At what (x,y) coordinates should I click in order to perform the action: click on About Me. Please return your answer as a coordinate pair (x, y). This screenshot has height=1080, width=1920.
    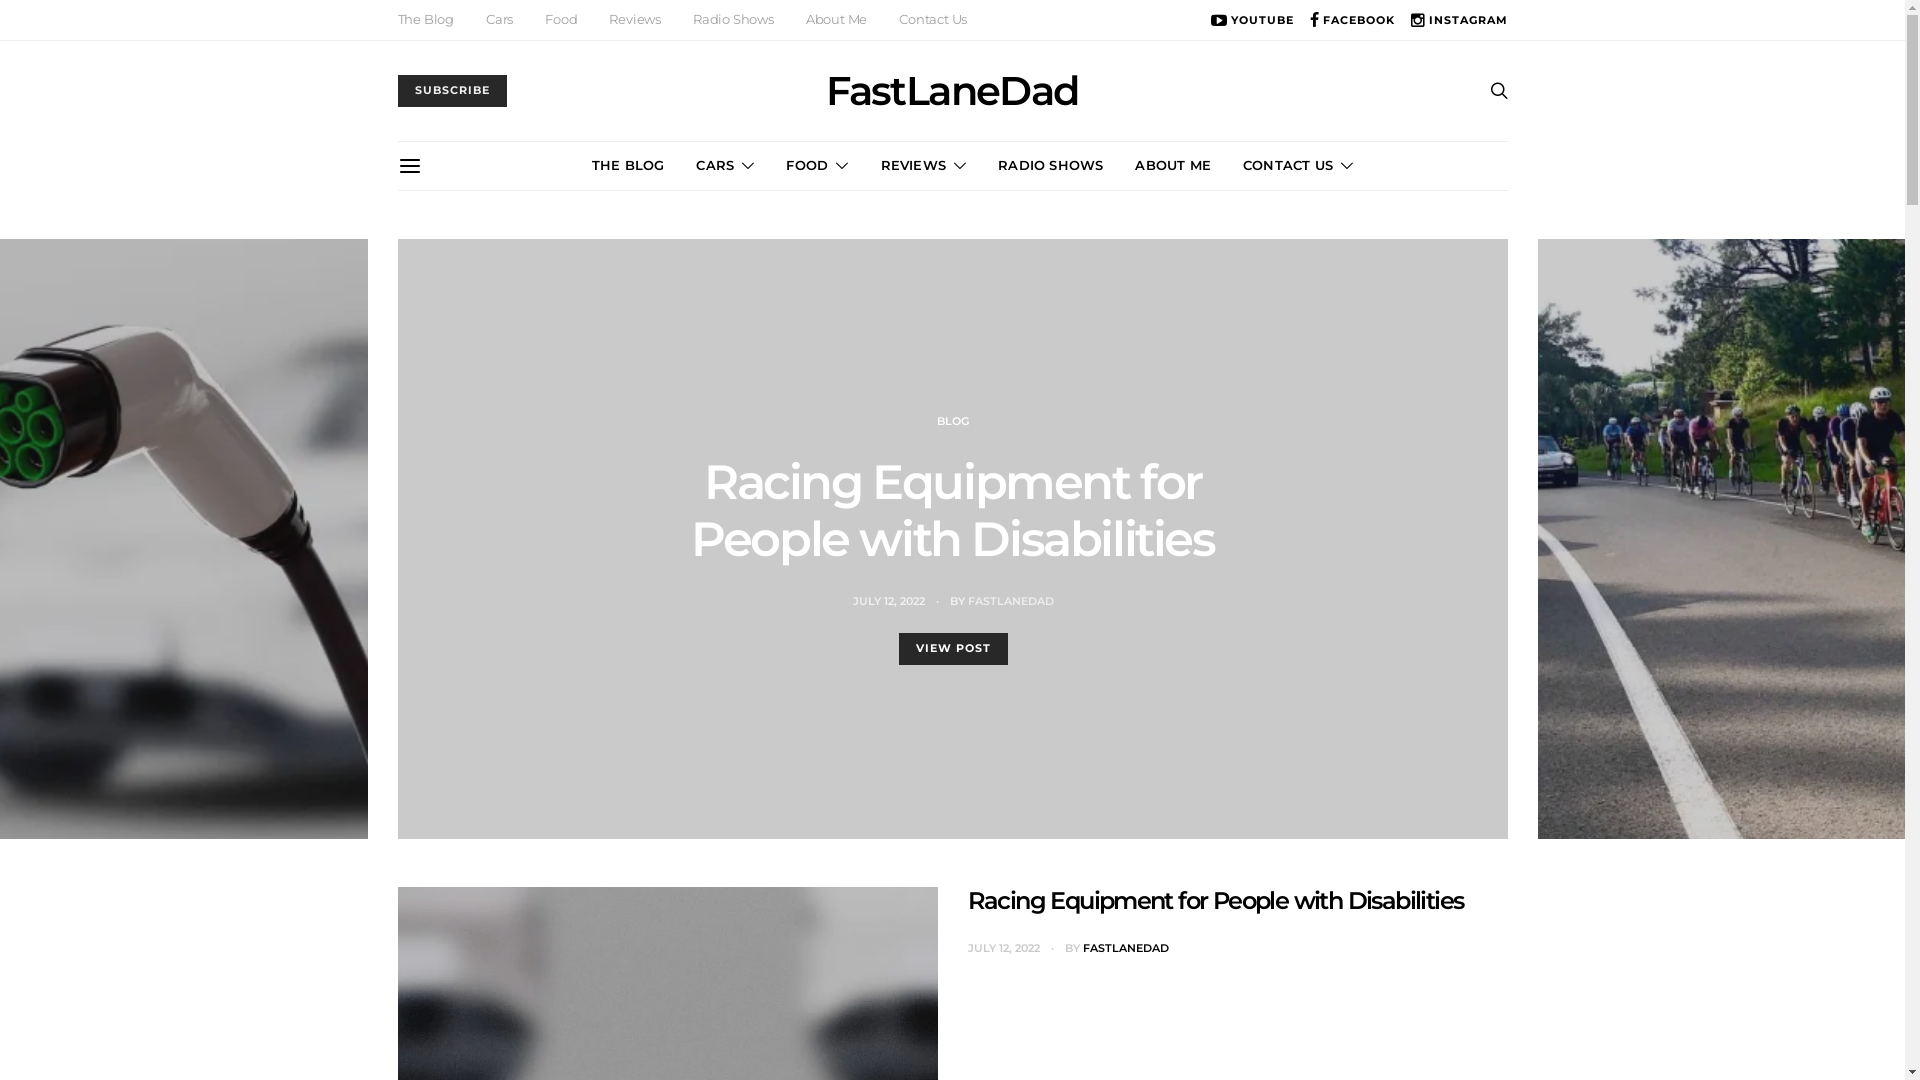
    Looking at the image, I should click on (836, 20).